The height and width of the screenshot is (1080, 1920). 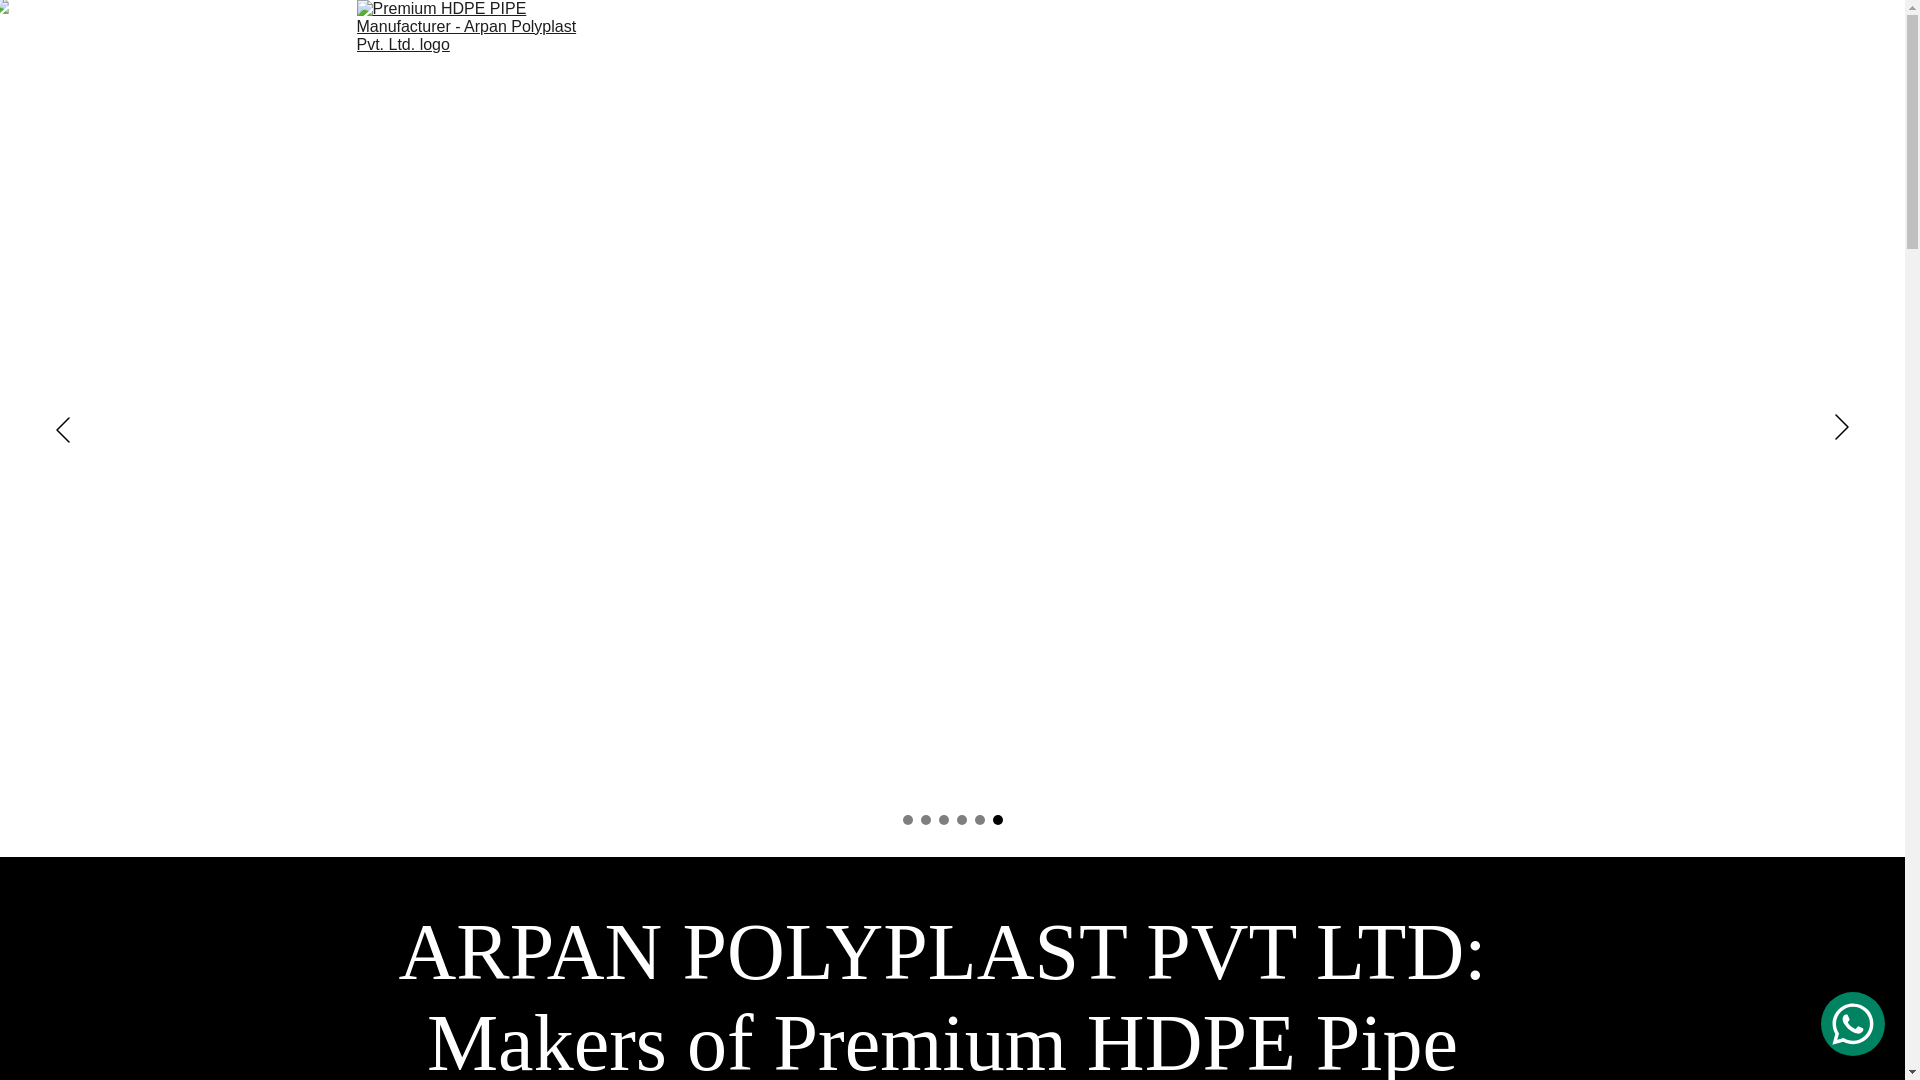 What do you see at coordinates (1156, 110) in the screenshot?
I see `Products` at bounding box center [1156, 110].